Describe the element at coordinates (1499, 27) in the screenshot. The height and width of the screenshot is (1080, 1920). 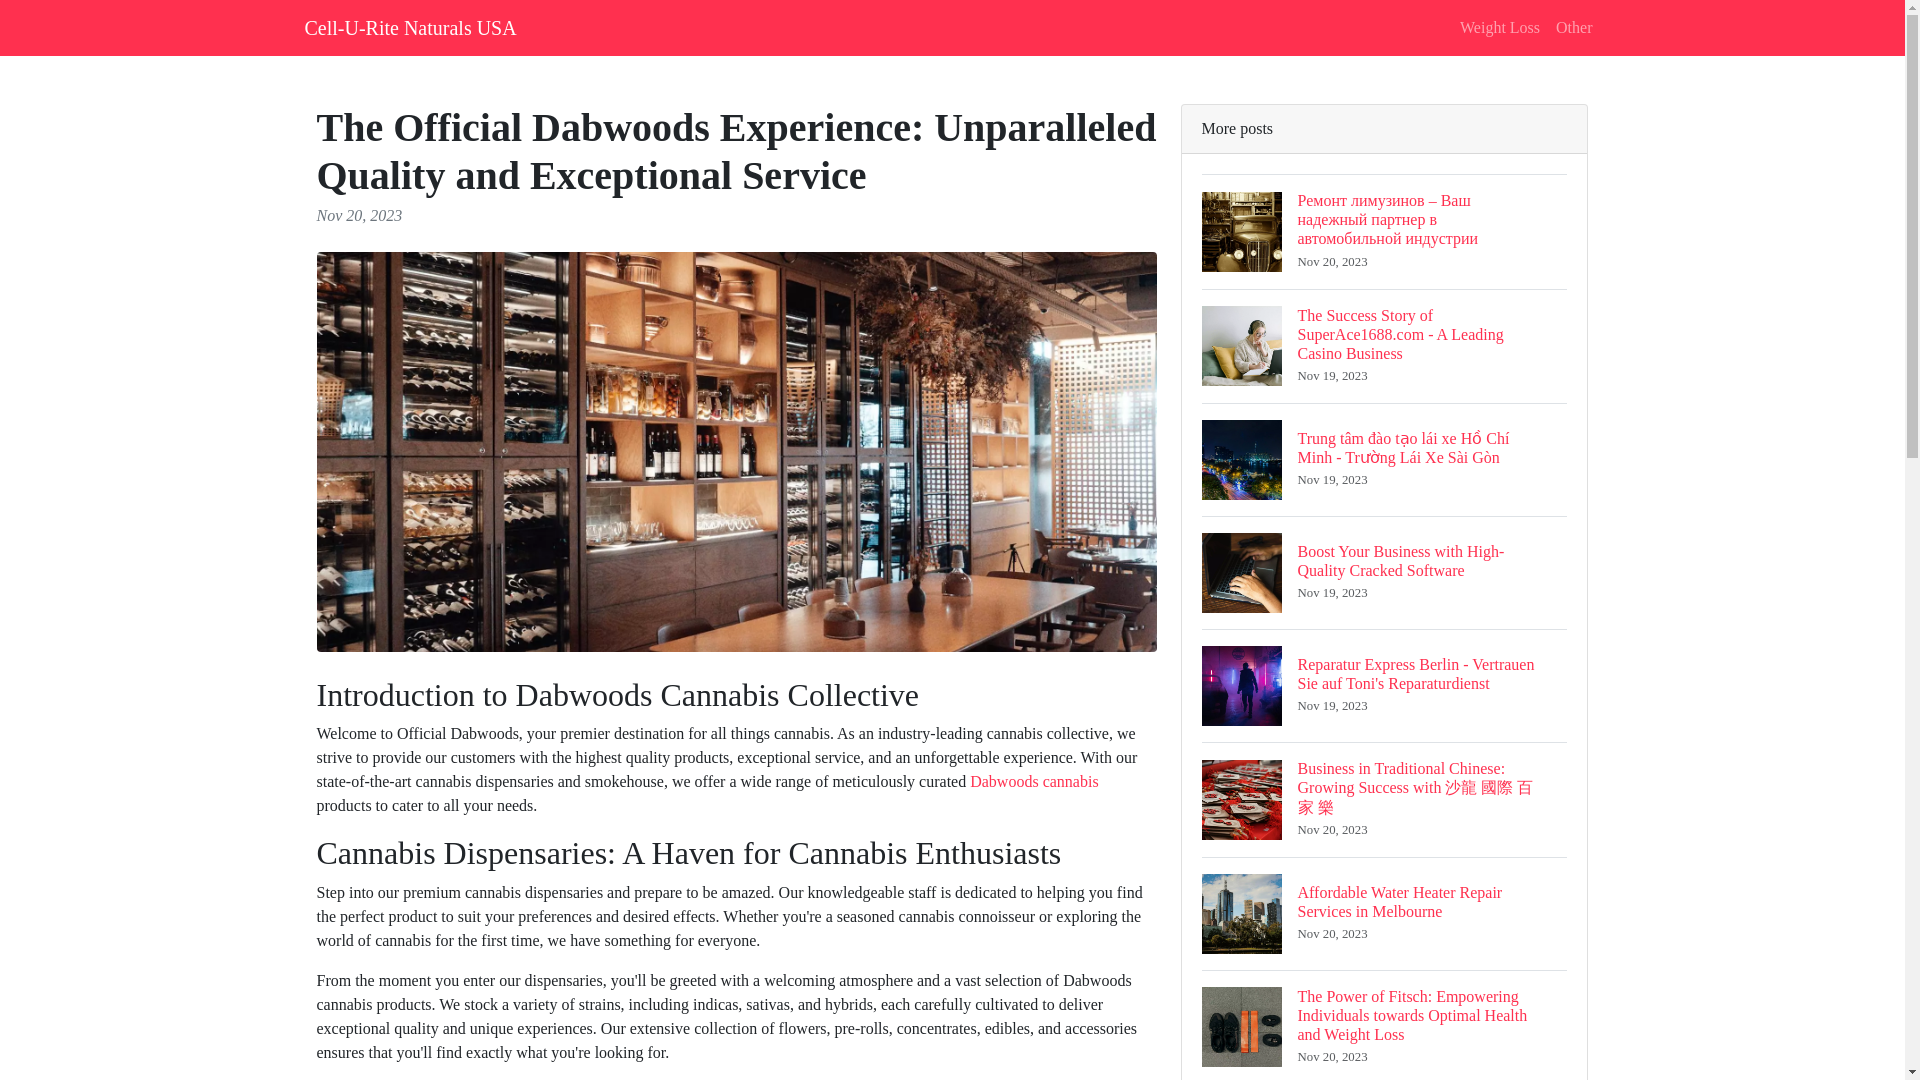
I see `Weight Loss` at that location.